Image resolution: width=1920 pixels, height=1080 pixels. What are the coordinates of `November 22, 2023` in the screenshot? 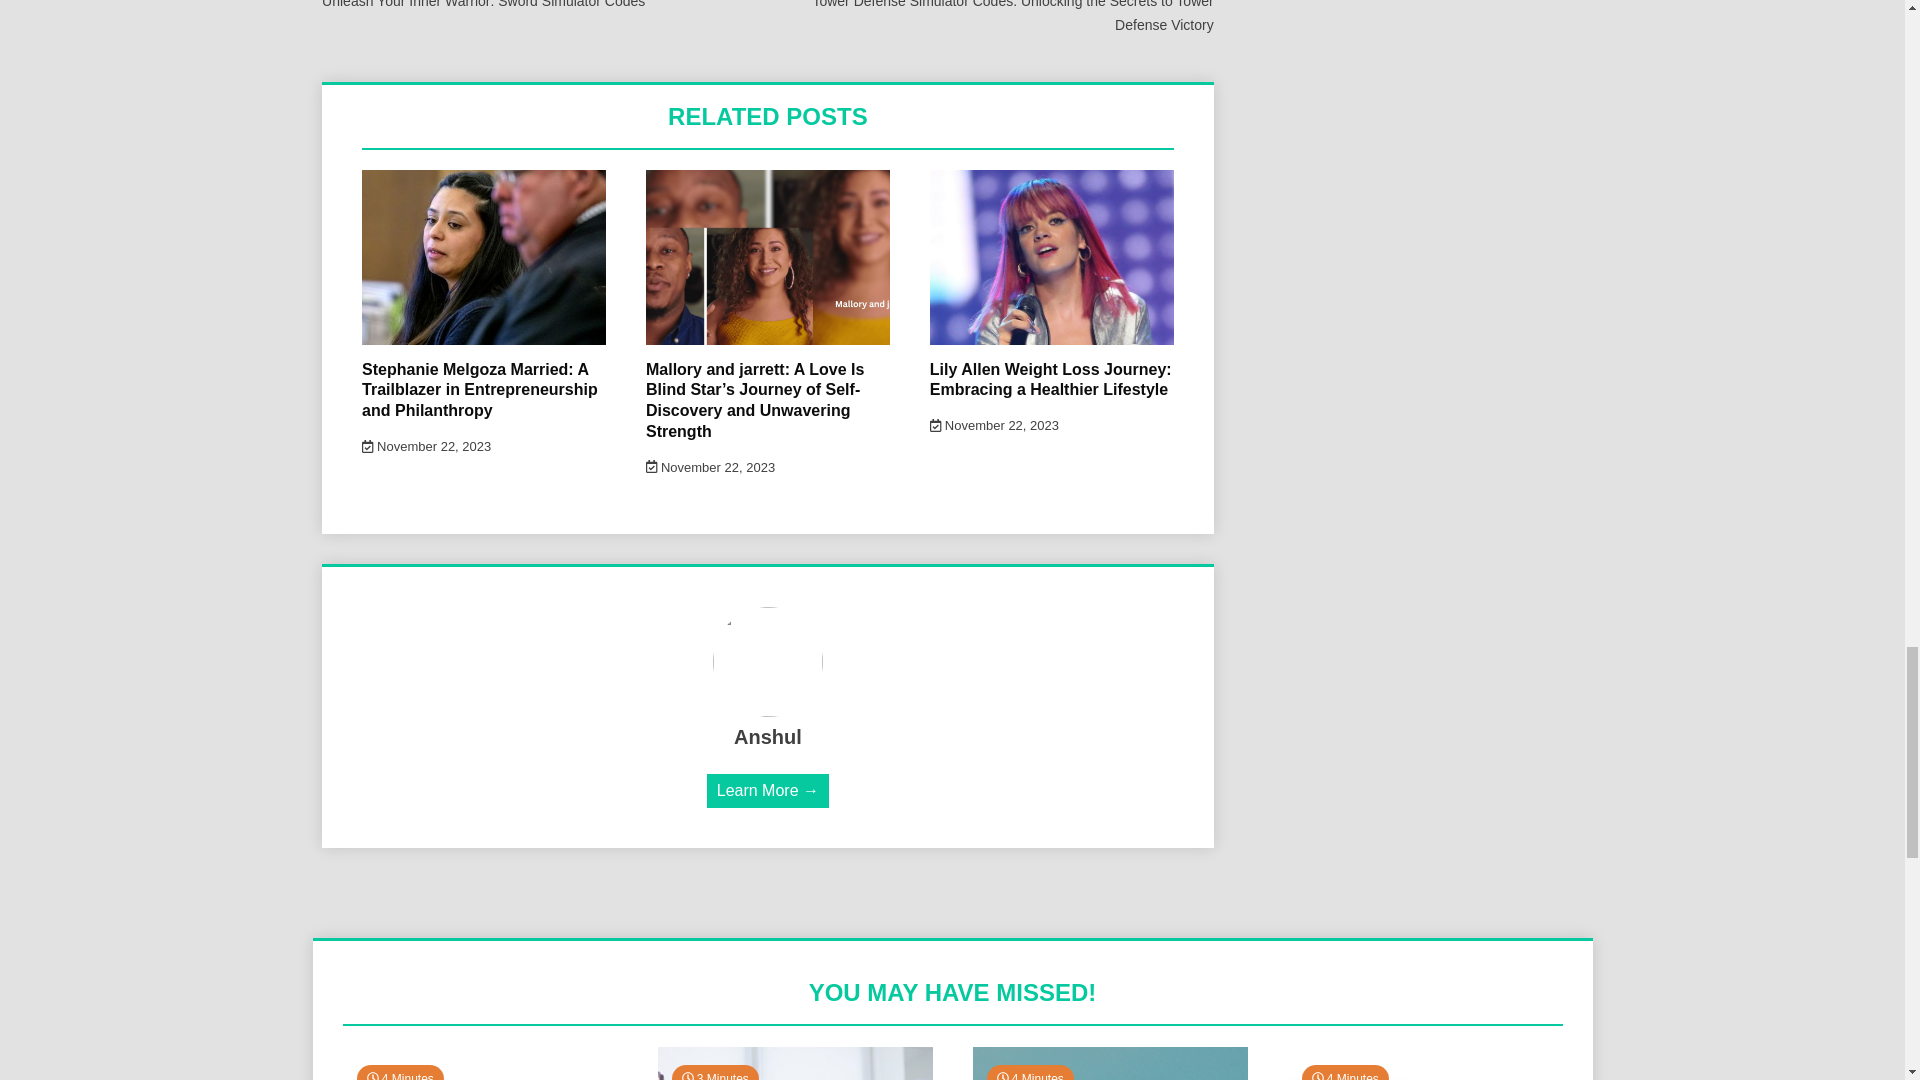 It's located at (994, 425).